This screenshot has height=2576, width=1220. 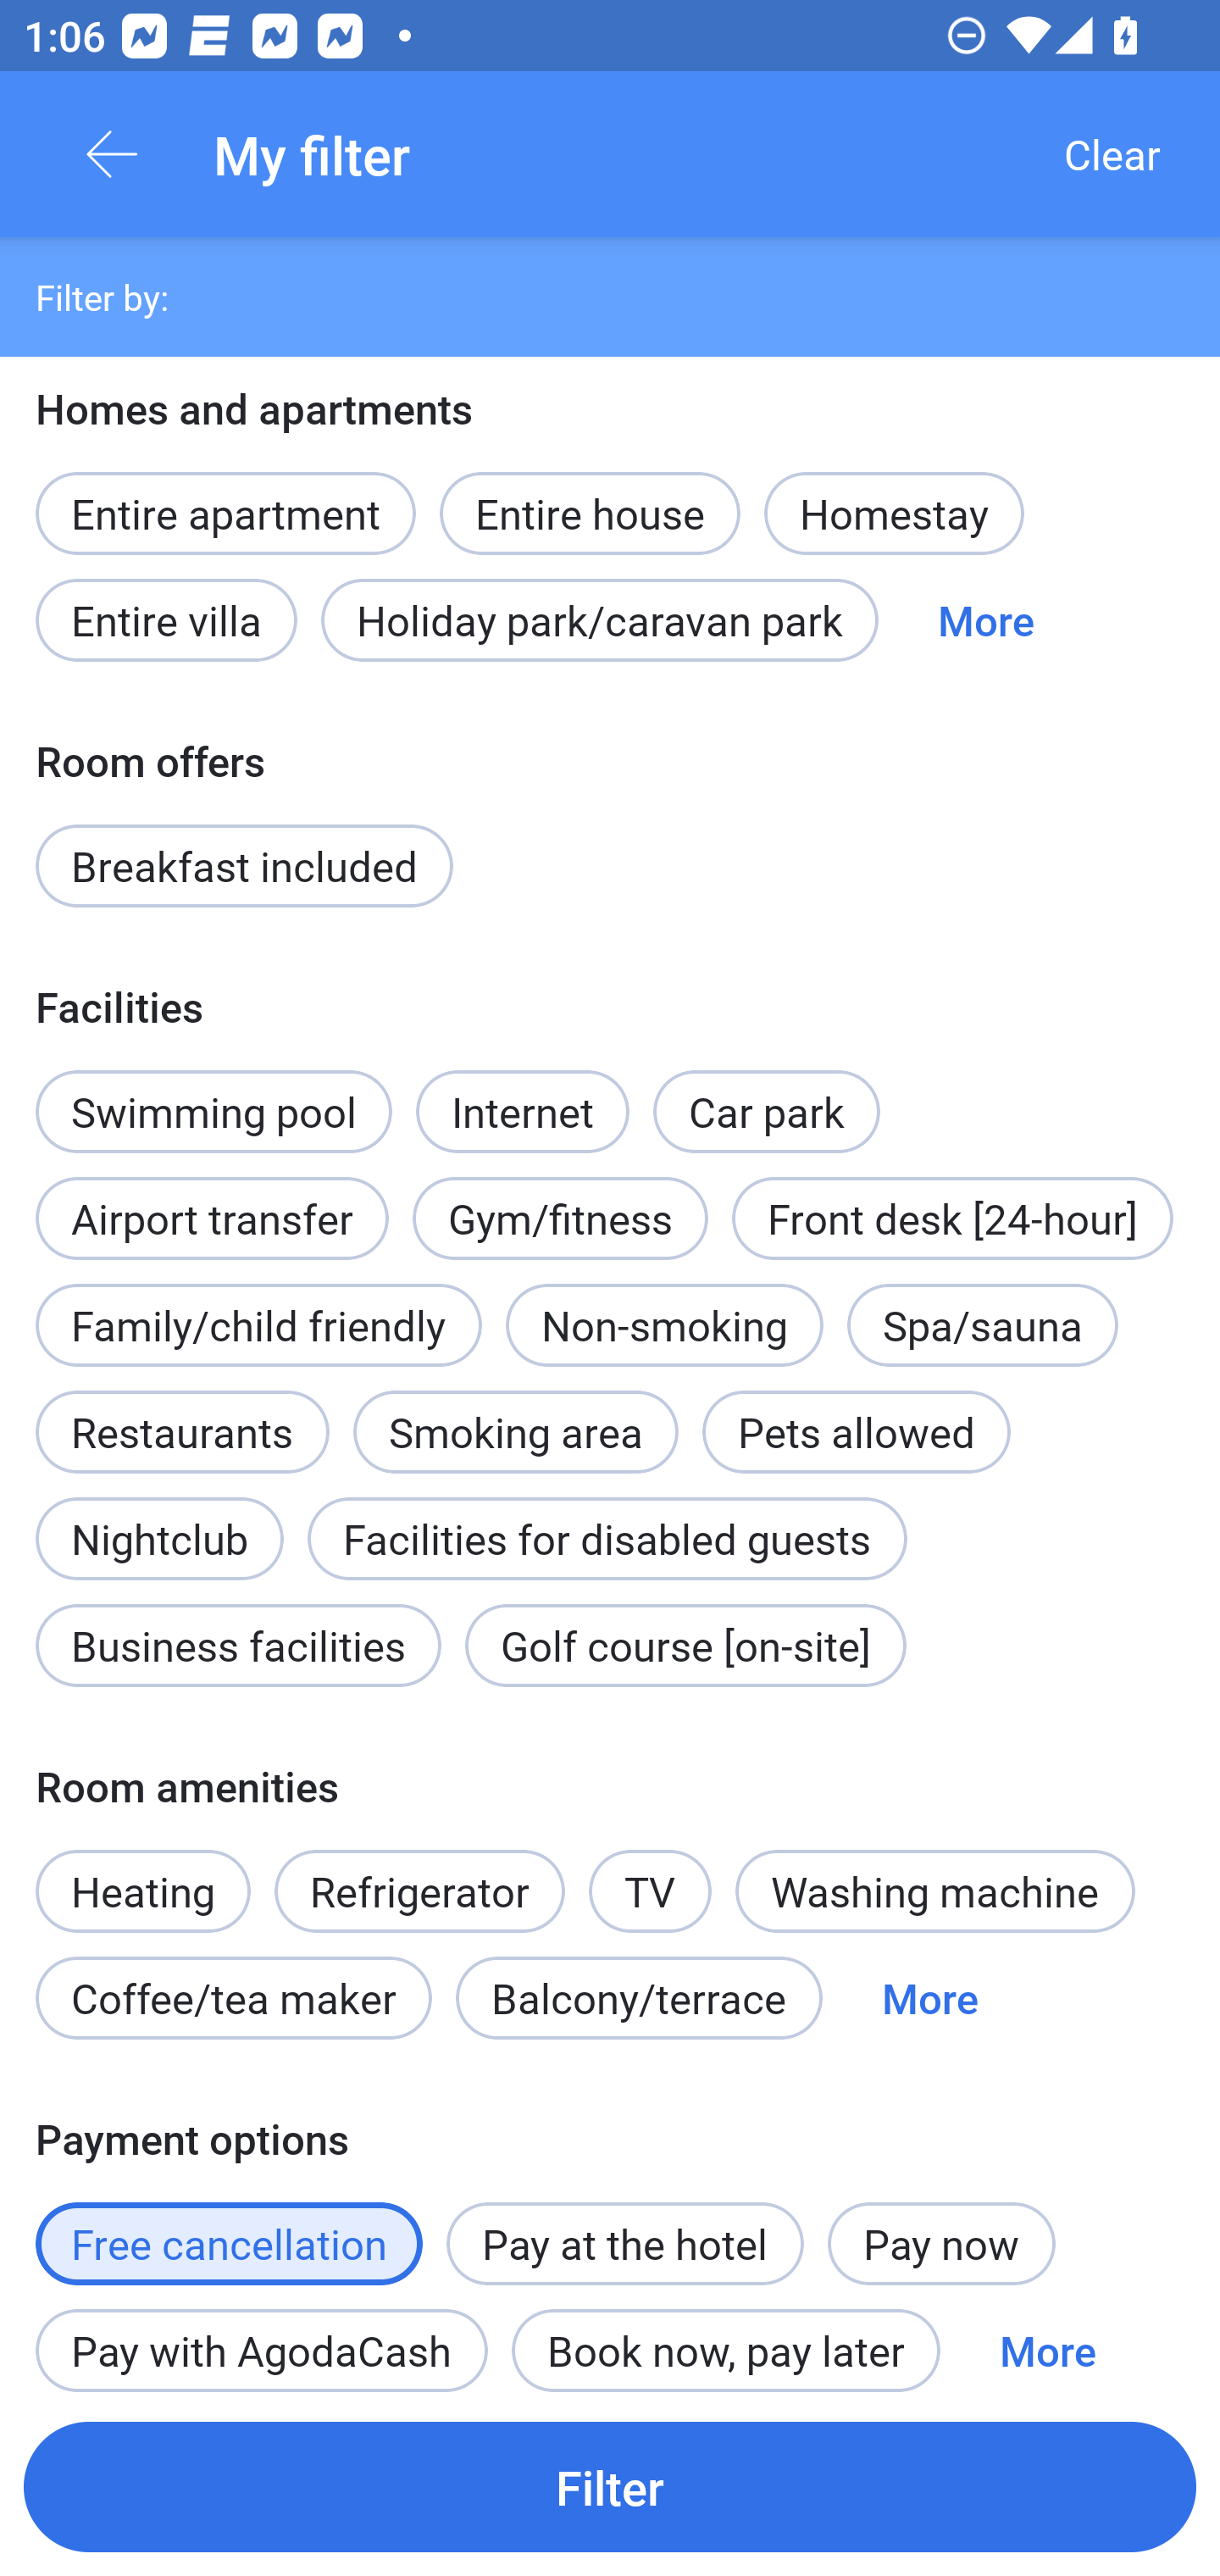 What do you see at coordinates (213, 1112) in the screenshot?
I see `Swimming pool` at bounding box center [213, 1112].